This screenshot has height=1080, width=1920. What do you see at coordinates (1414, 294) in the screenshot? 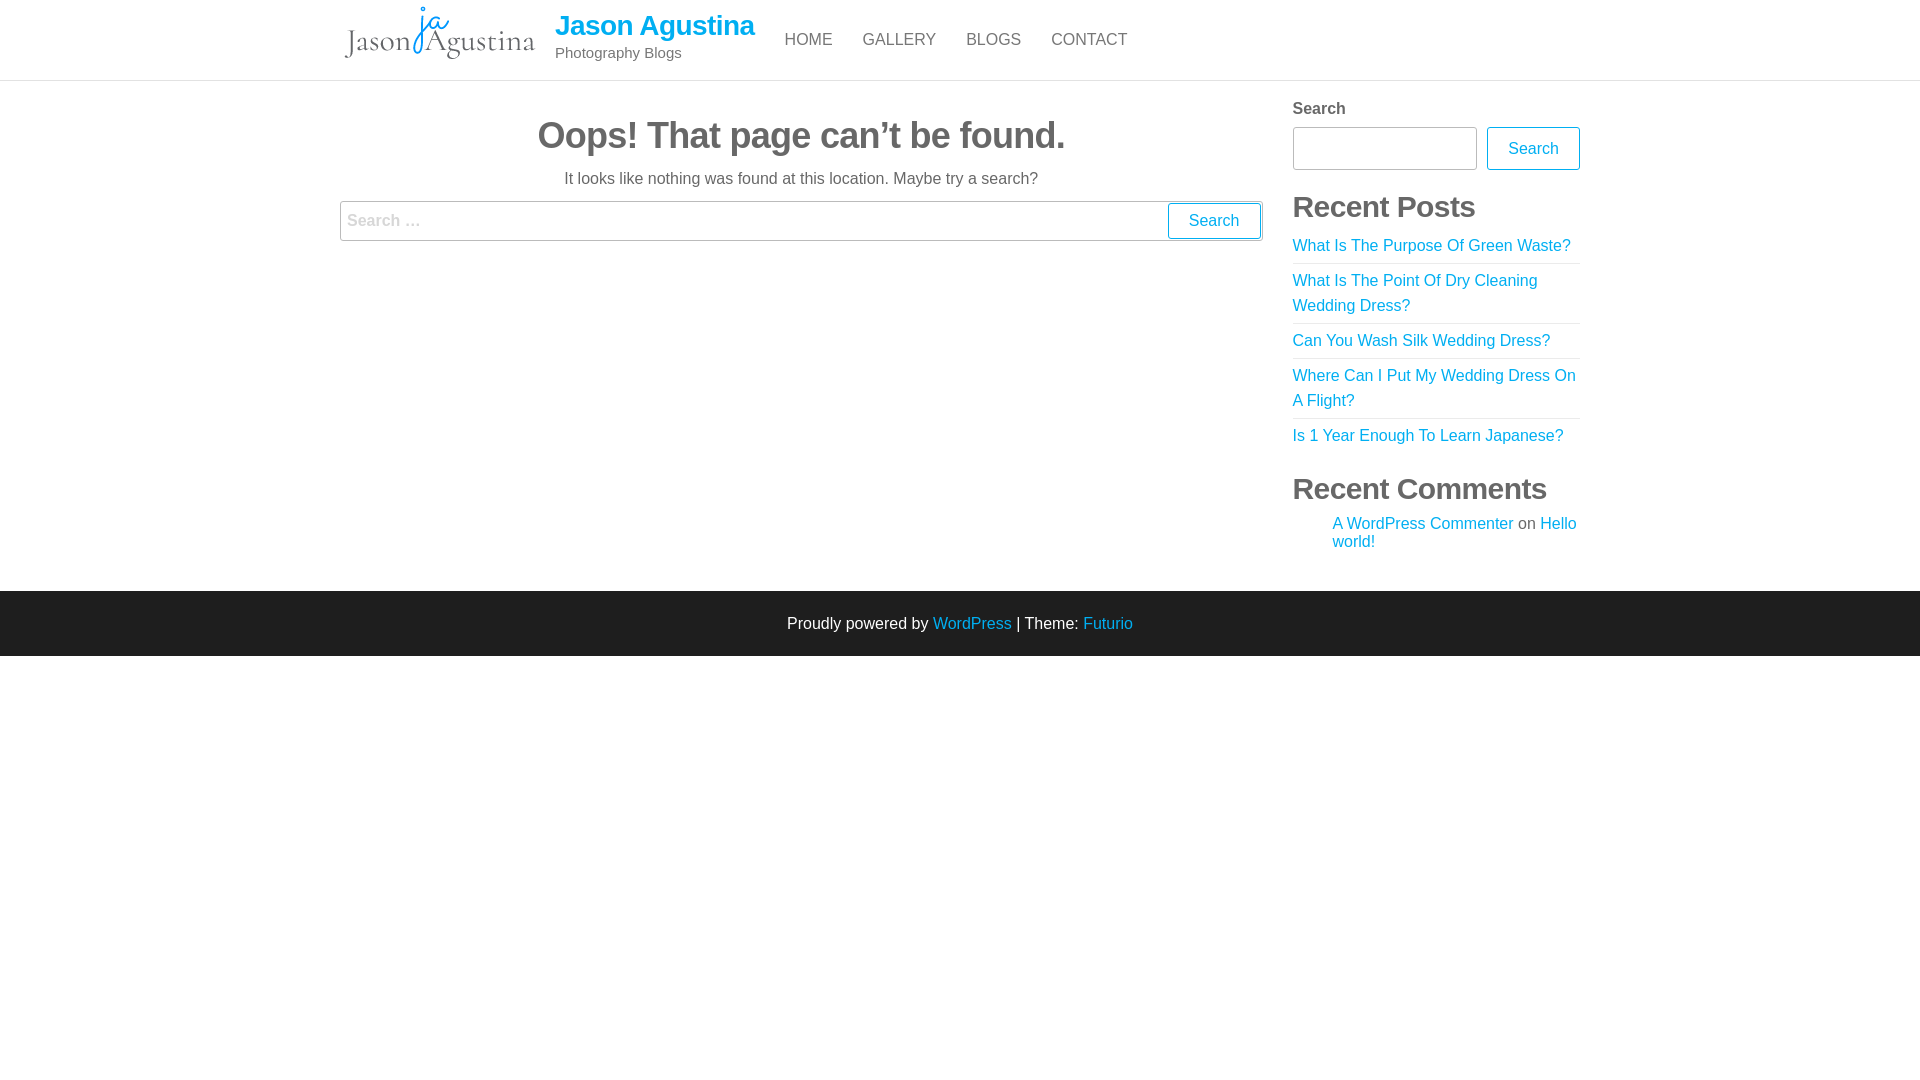
I see `What Is The Point Of Dry Cleaning Wedding Dress?` at bounding box center [1414, 294].